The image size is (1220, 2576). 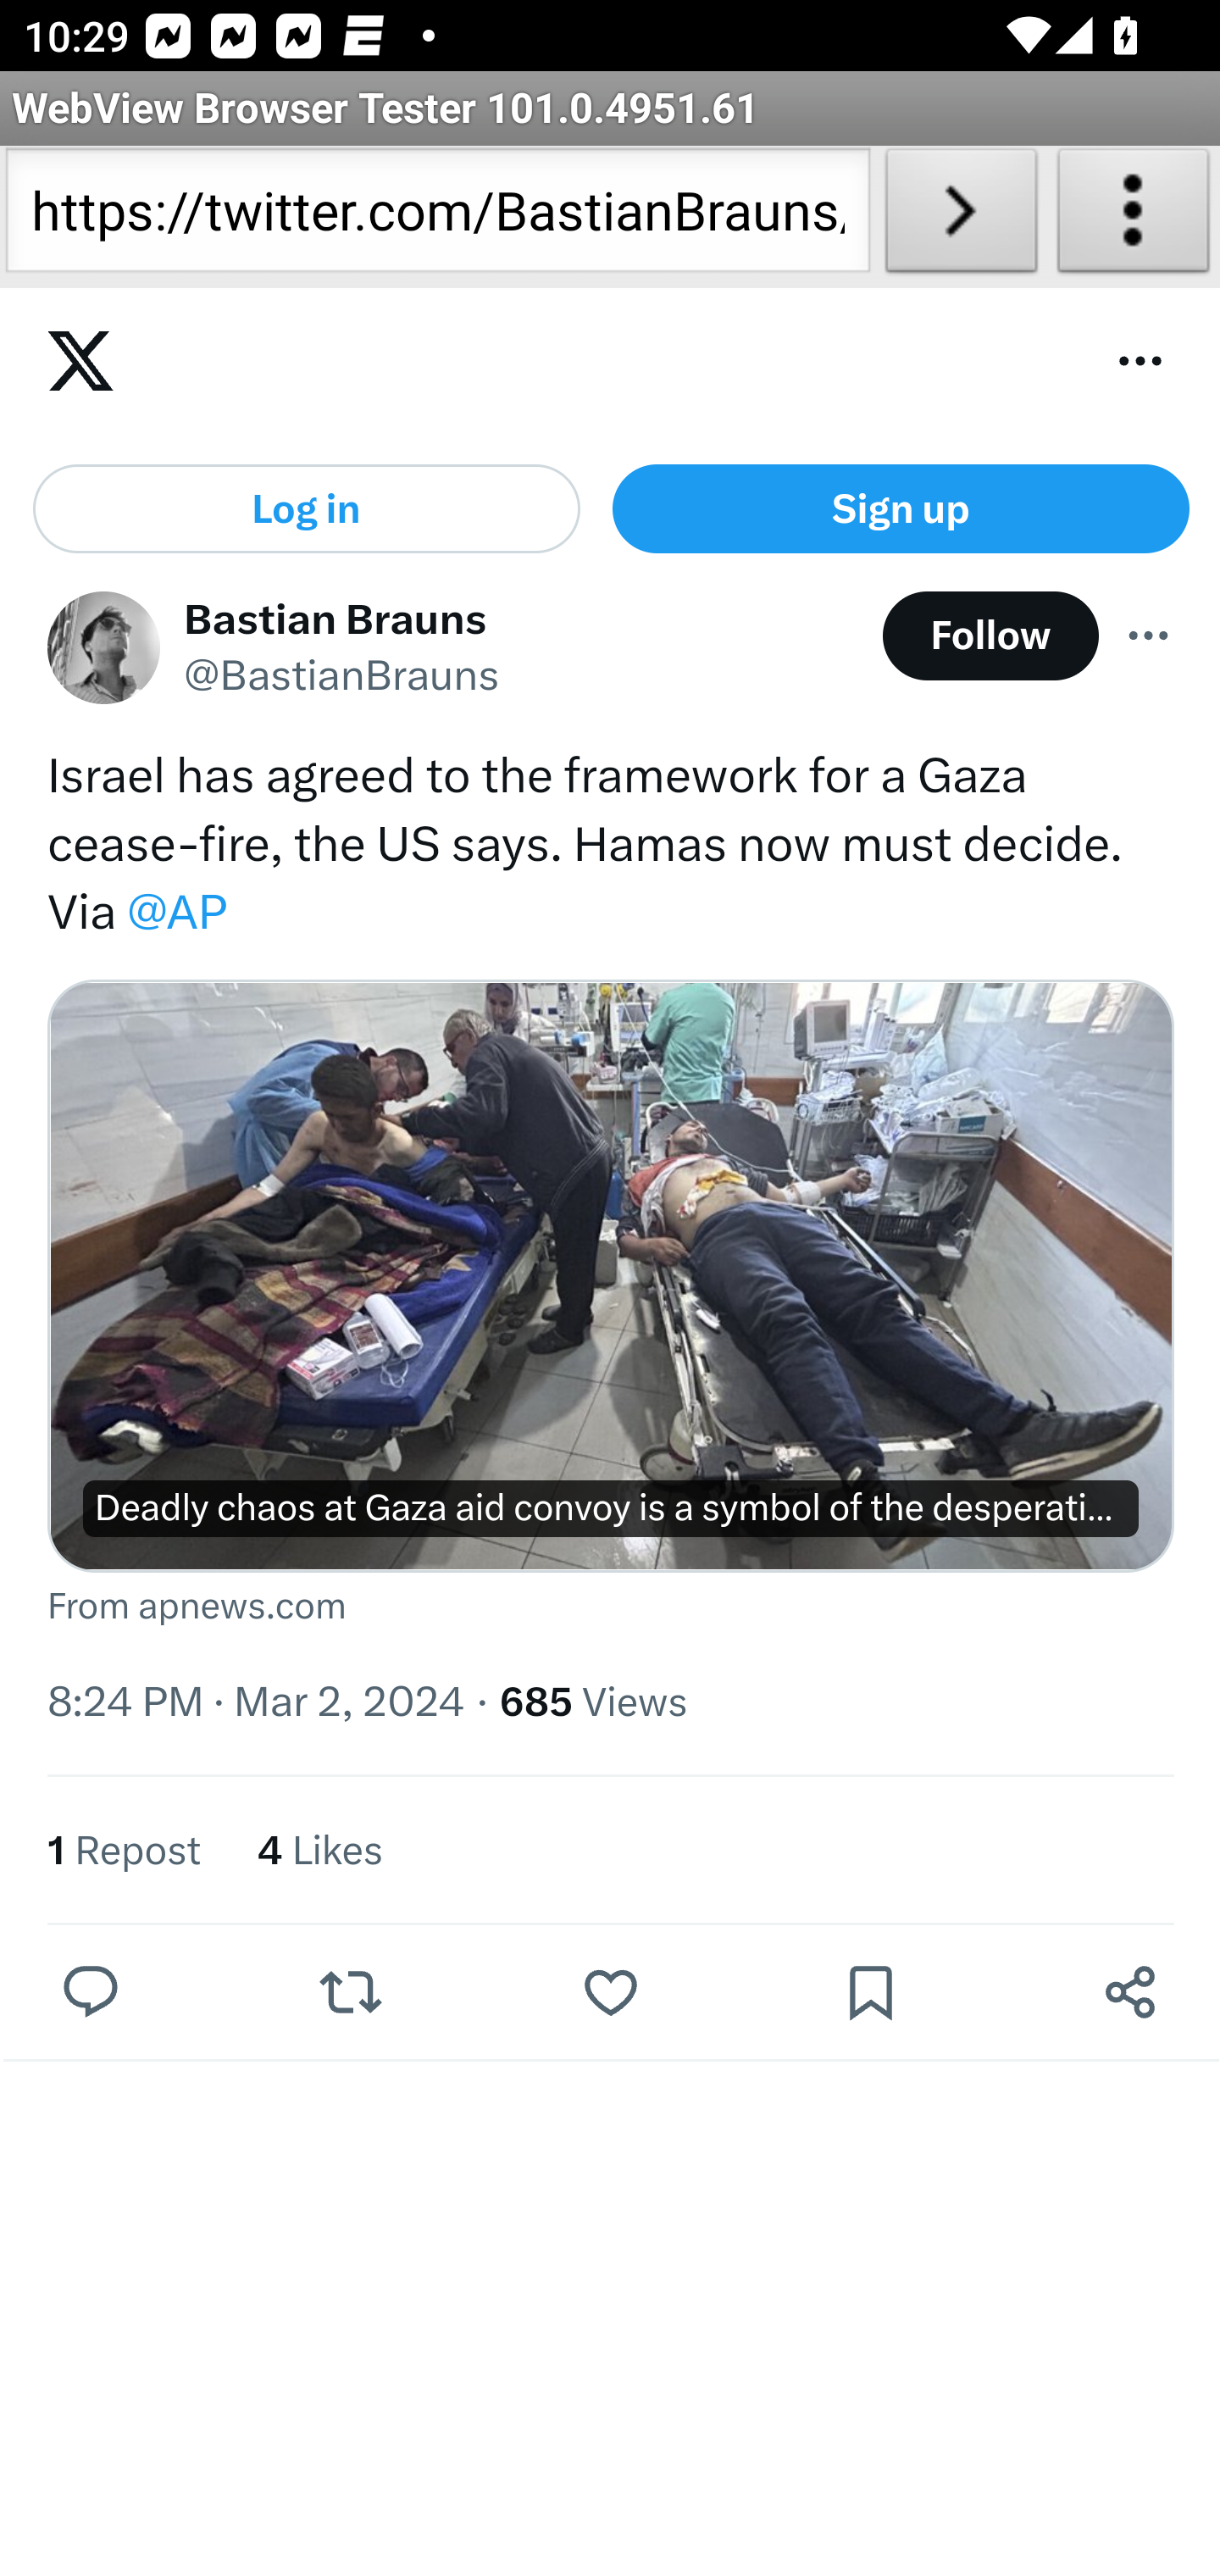 What do you see at coordinates (990, 637) in the screenshot?
I see `Follow @BastianBrauns` at bounding box center [990, 637].